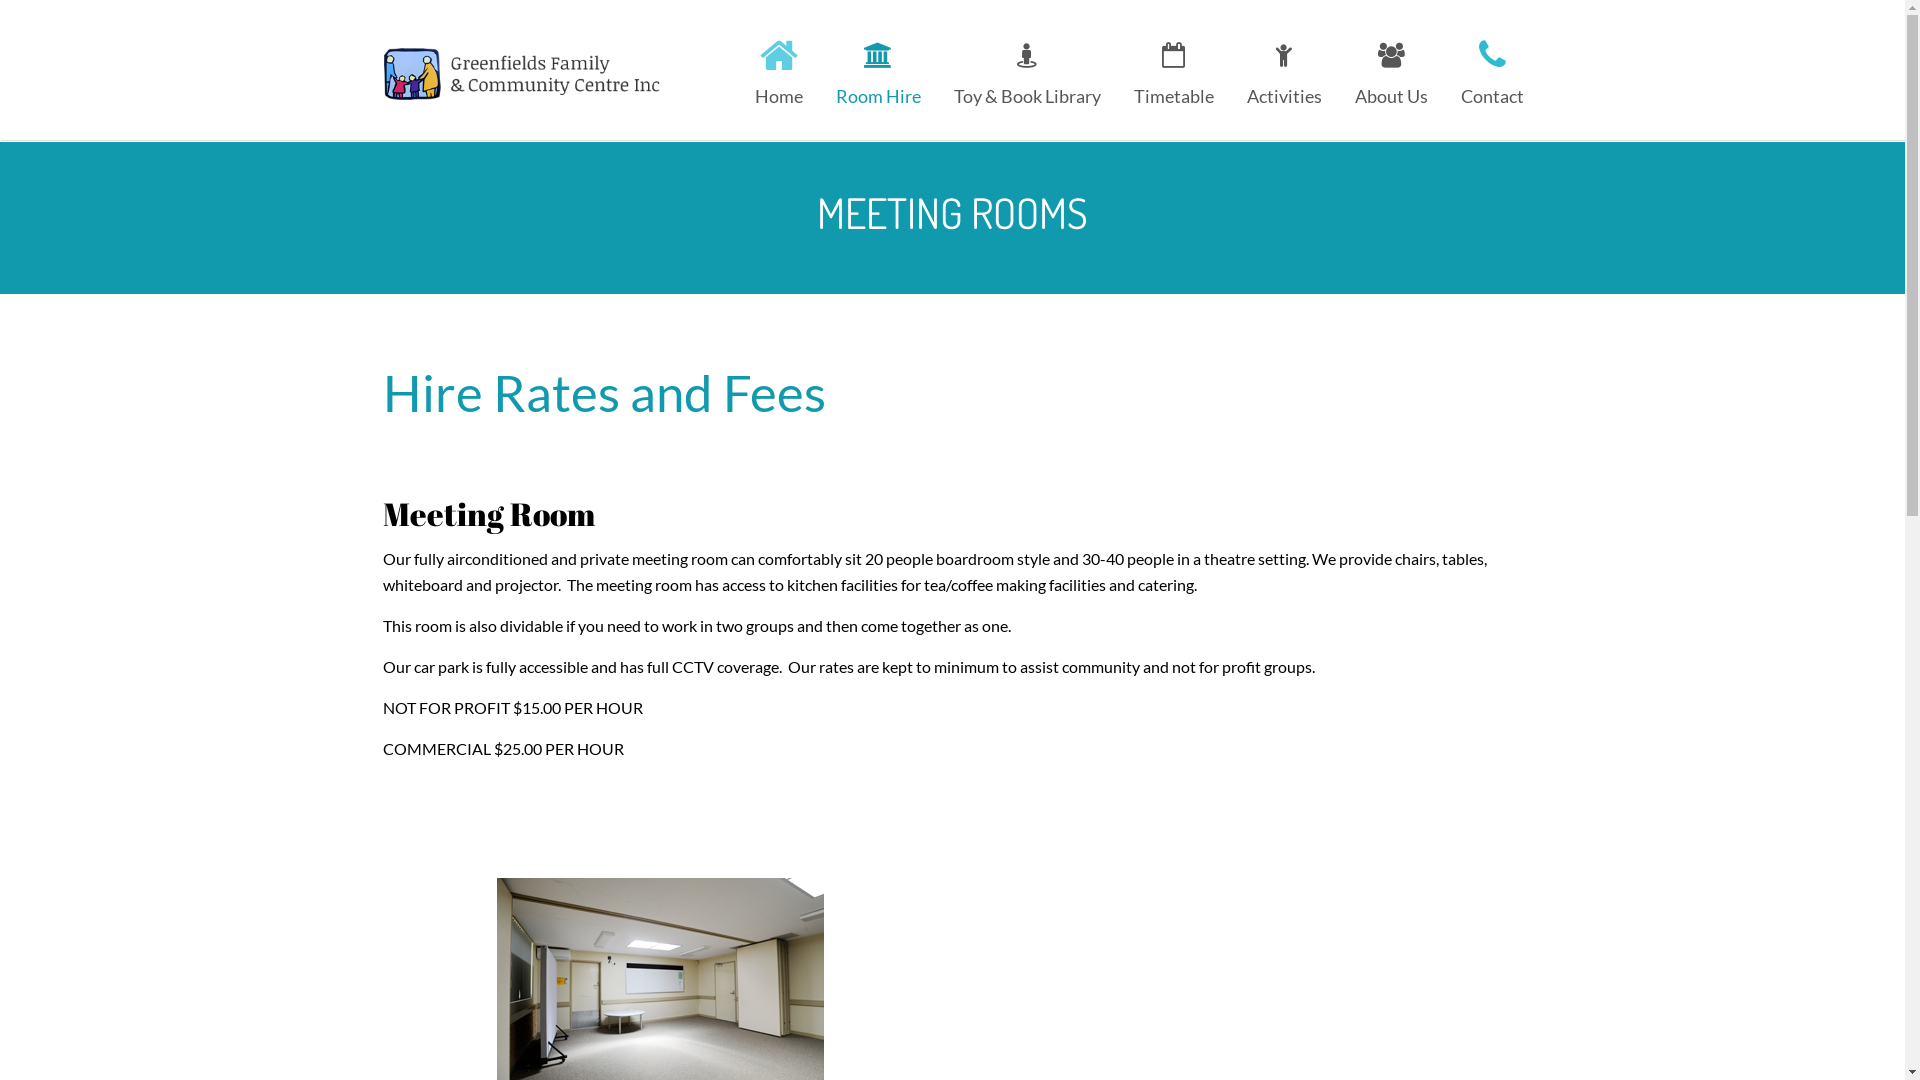 The width and height of the screenshot is (1920, 1080). Describe the element at coordinates (779, 69) in the screenshot. I see `Home` at that location.